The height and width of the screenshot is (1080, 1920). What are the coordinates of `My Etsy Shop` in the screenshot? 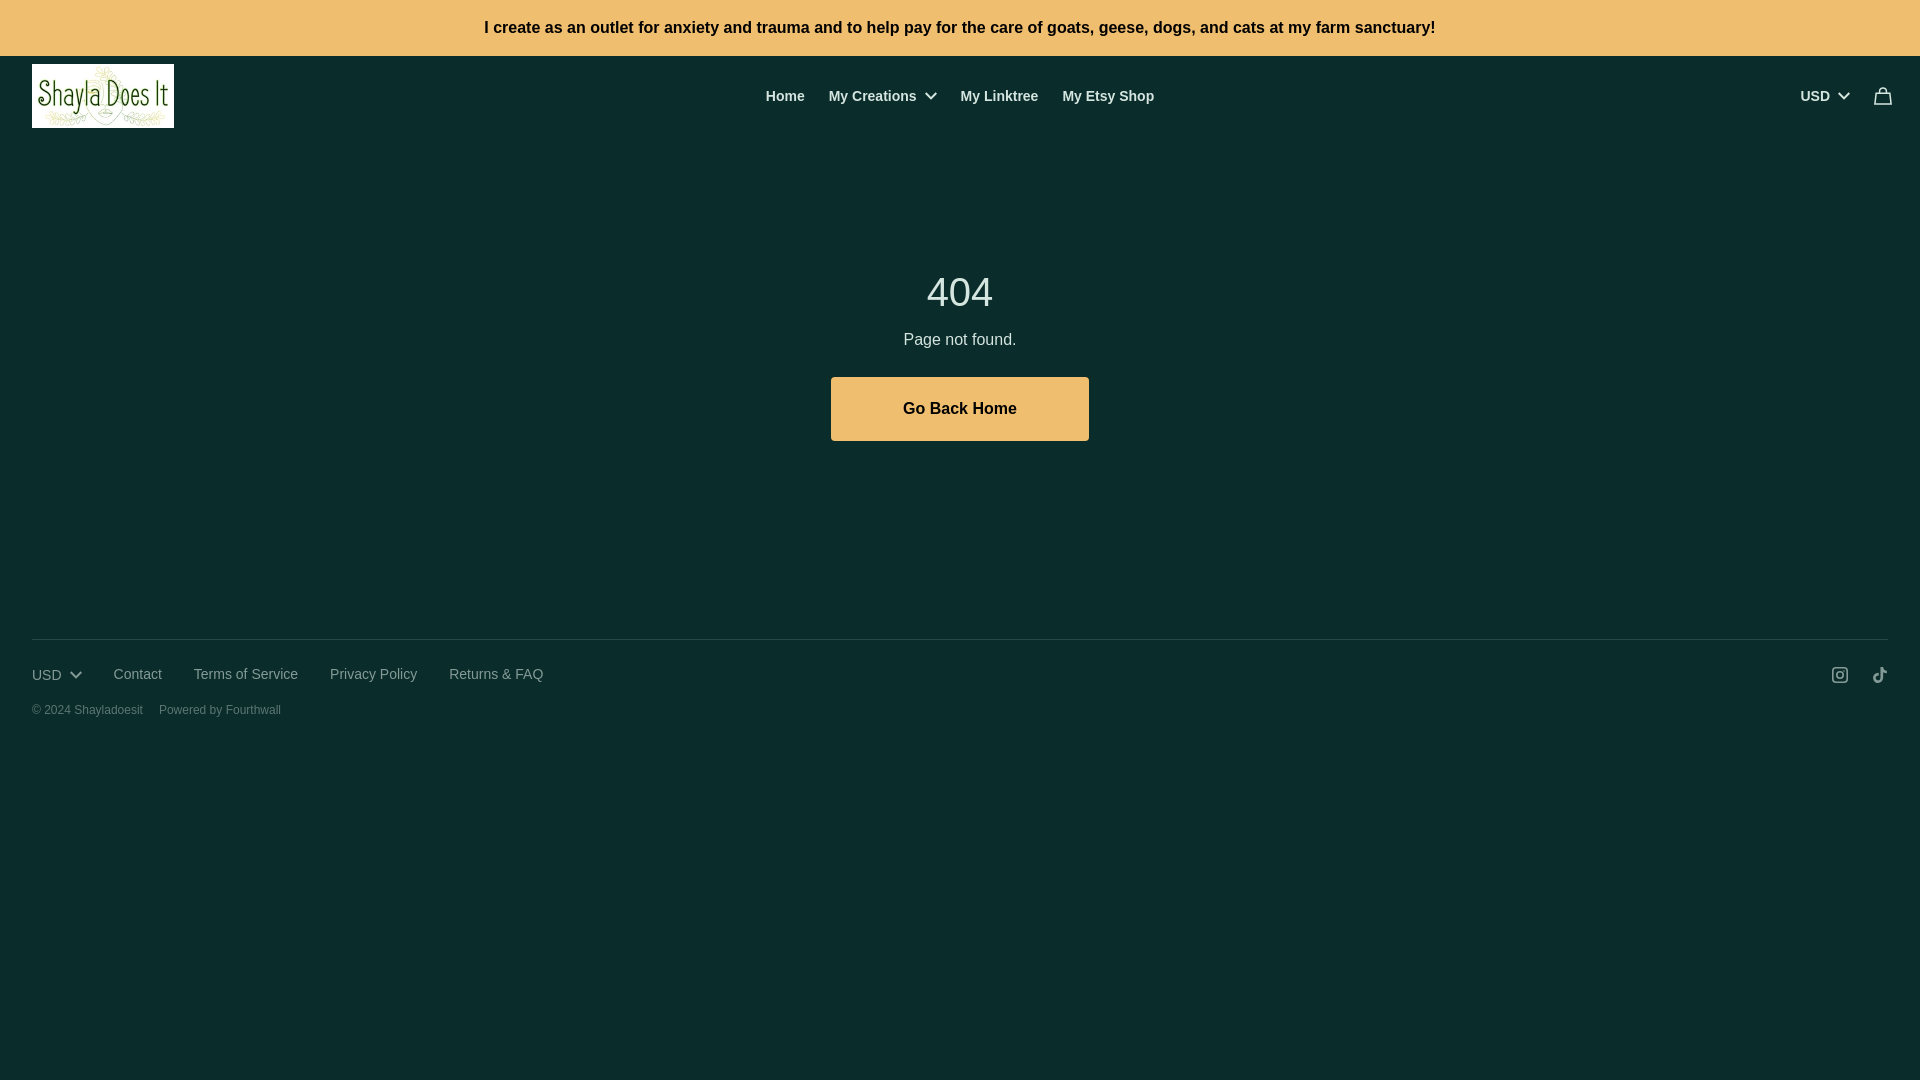 It's located at (1108, 96).